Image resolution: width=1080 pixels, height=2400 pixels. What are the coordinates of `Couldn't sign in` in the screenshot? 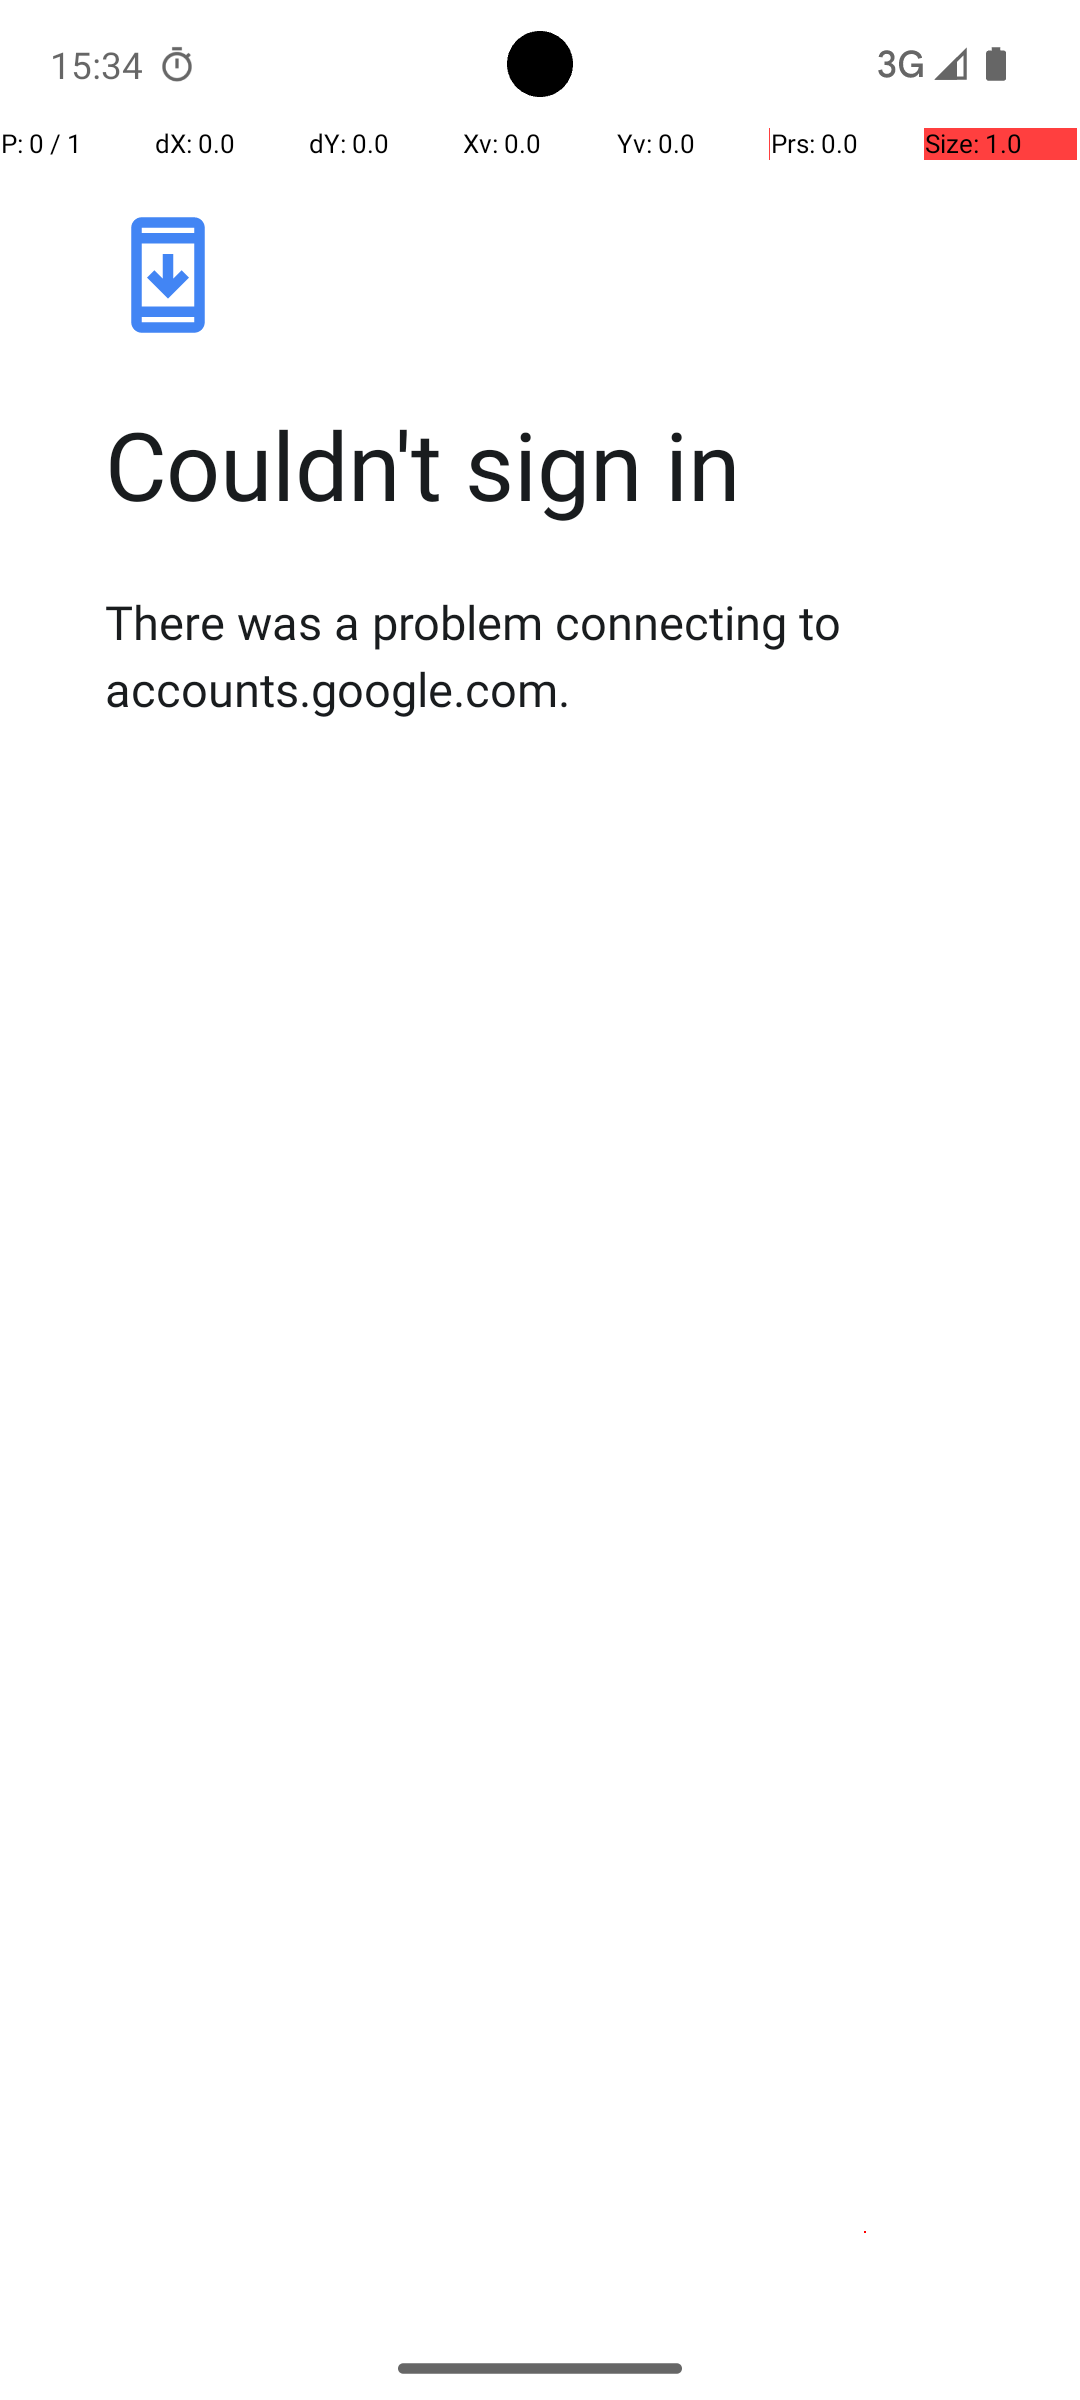 It's located at (561, 464).